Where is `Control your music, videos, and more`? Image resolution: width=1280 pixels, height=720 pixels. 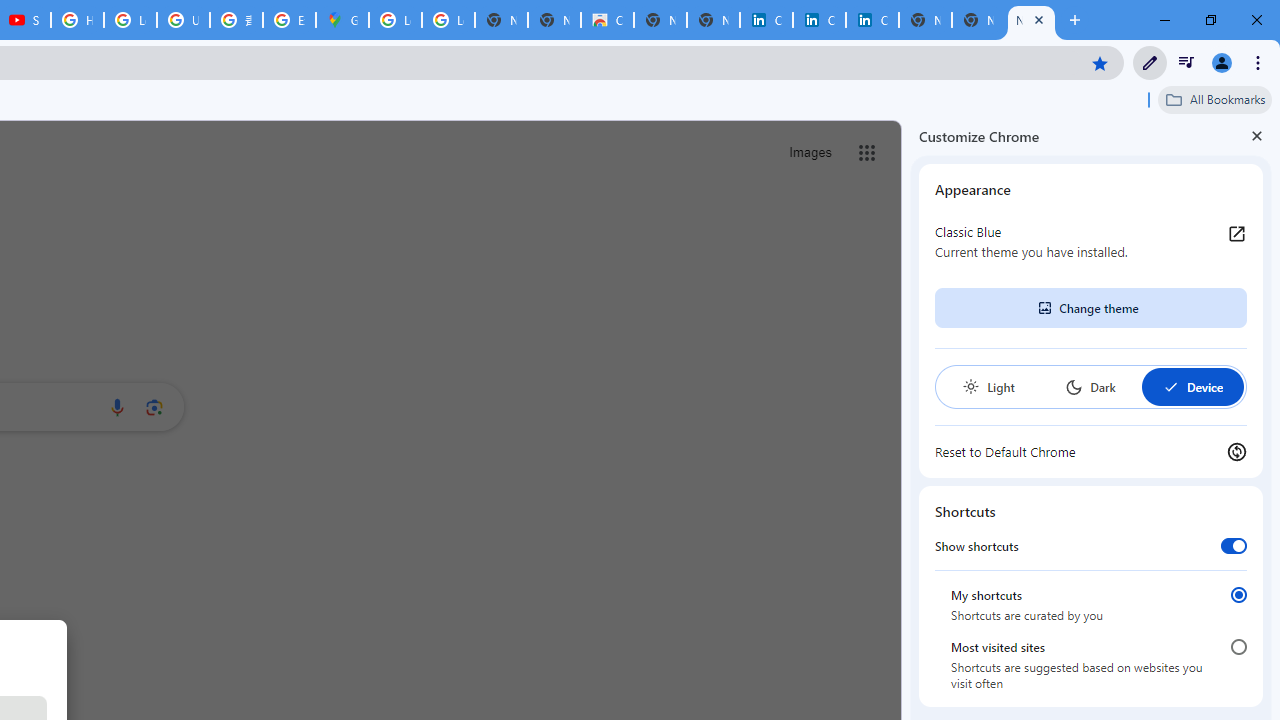
Control your music, videos, and more is located at coordinates (1186, 62).